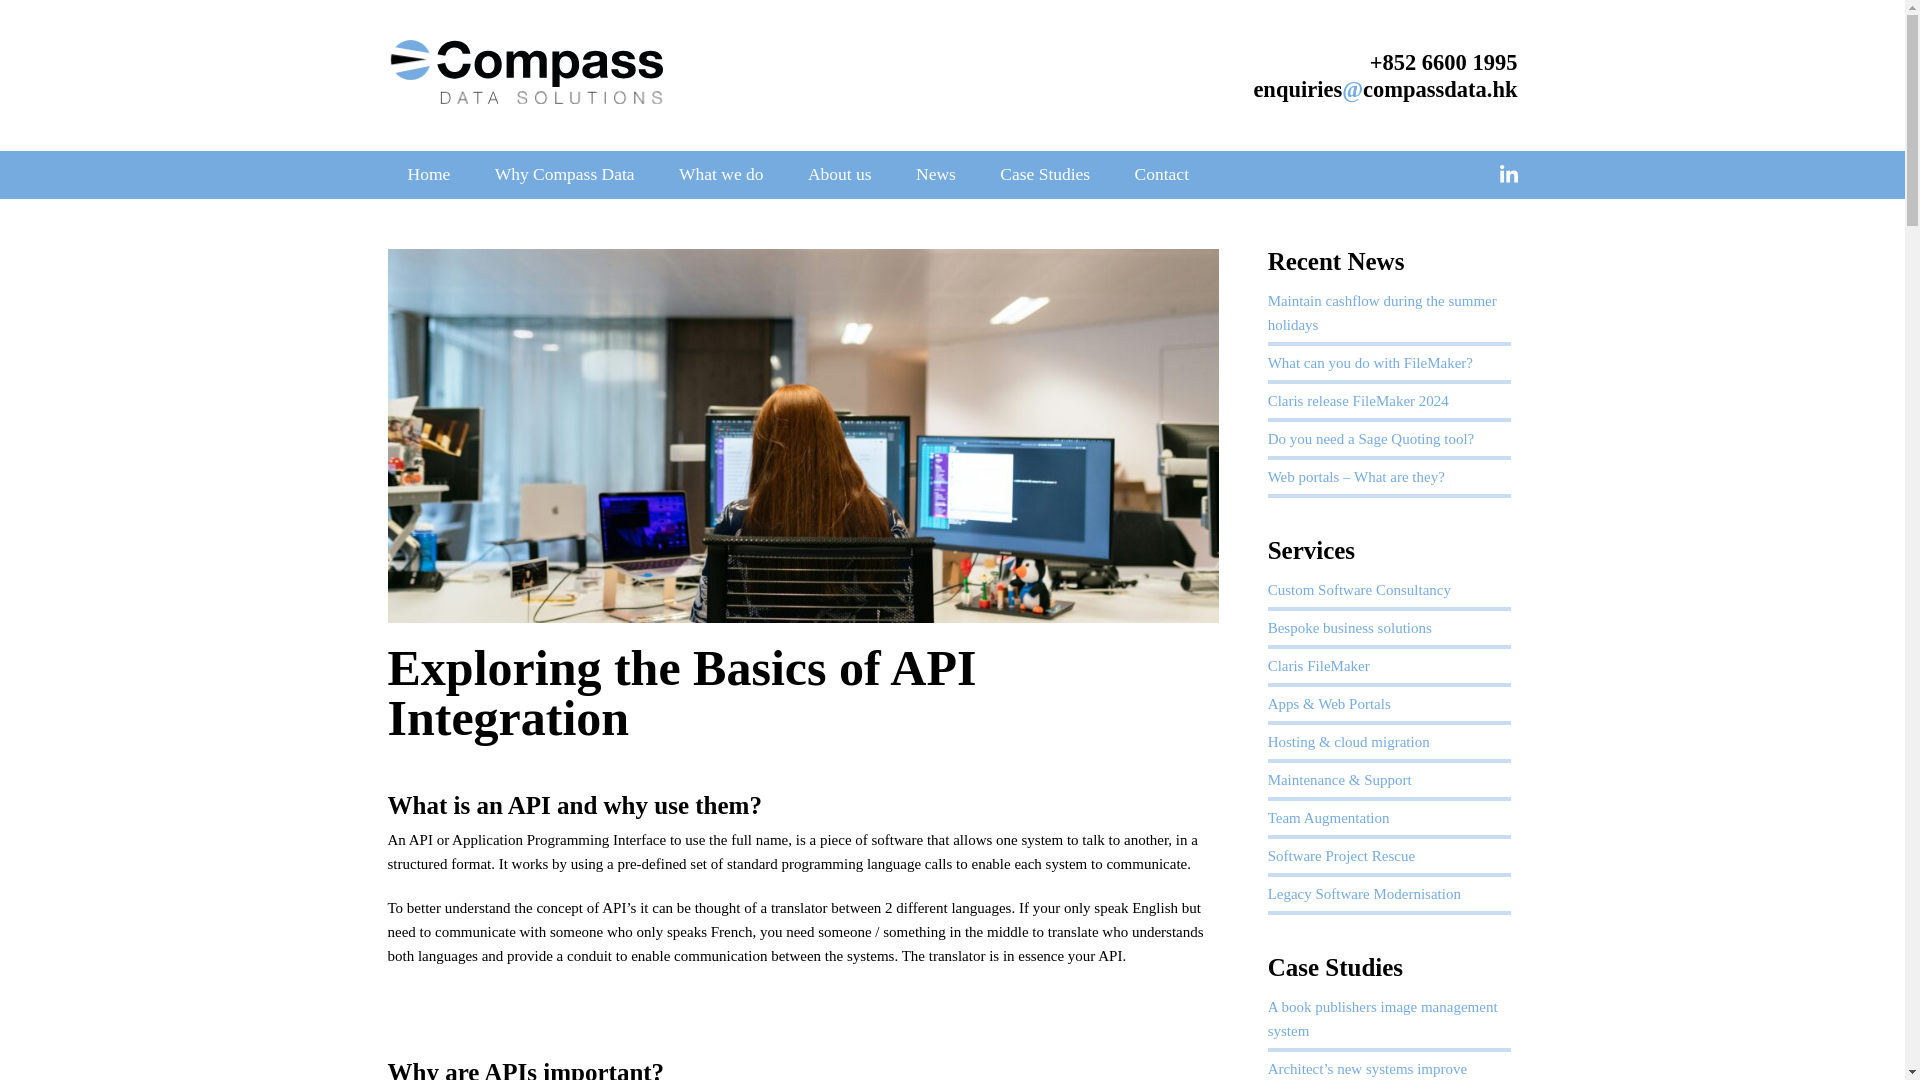 This screenshot has height=1080, width=1920. What do you see at coordinates (720, 174) in the screenshot?
I see `What we do` at bounding box center [720, 174].